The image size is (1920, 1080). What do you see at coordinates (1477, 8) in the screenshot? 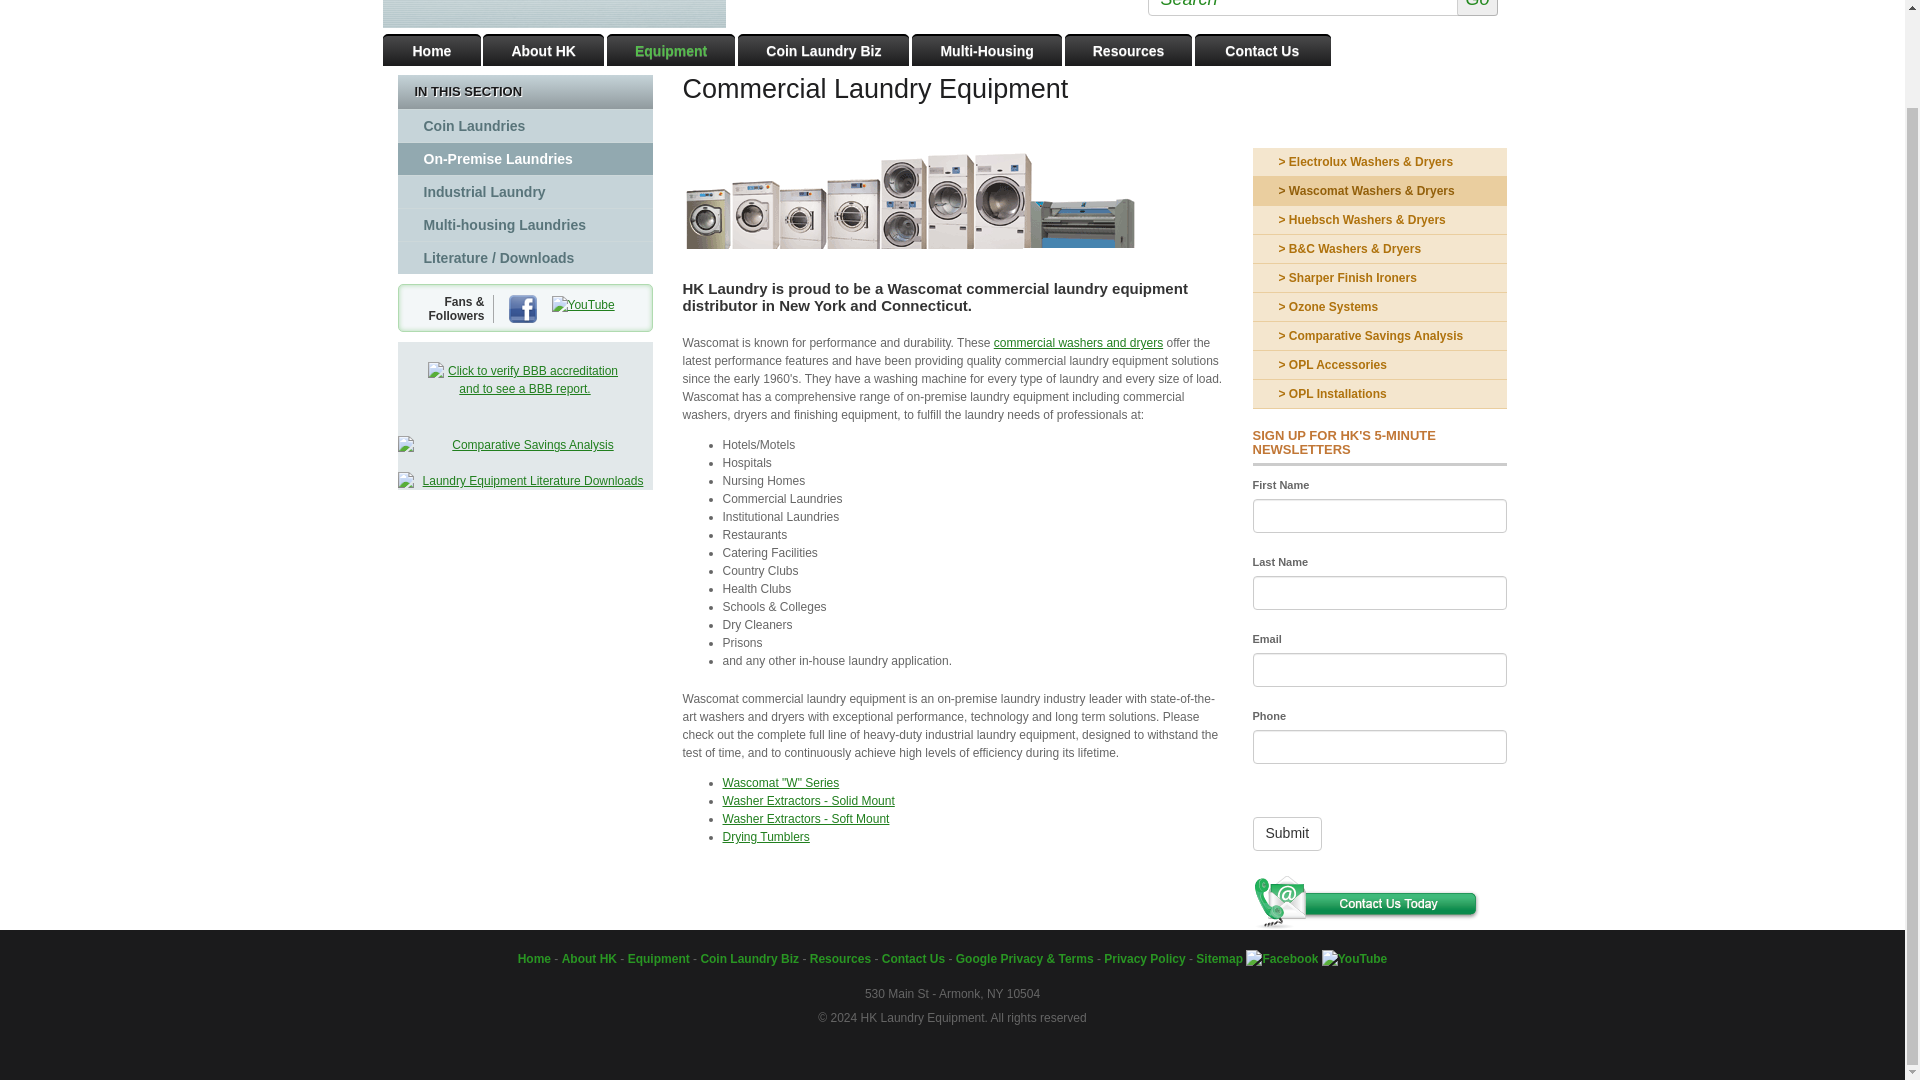
I see `Go` at bounding box center [1477, 8].